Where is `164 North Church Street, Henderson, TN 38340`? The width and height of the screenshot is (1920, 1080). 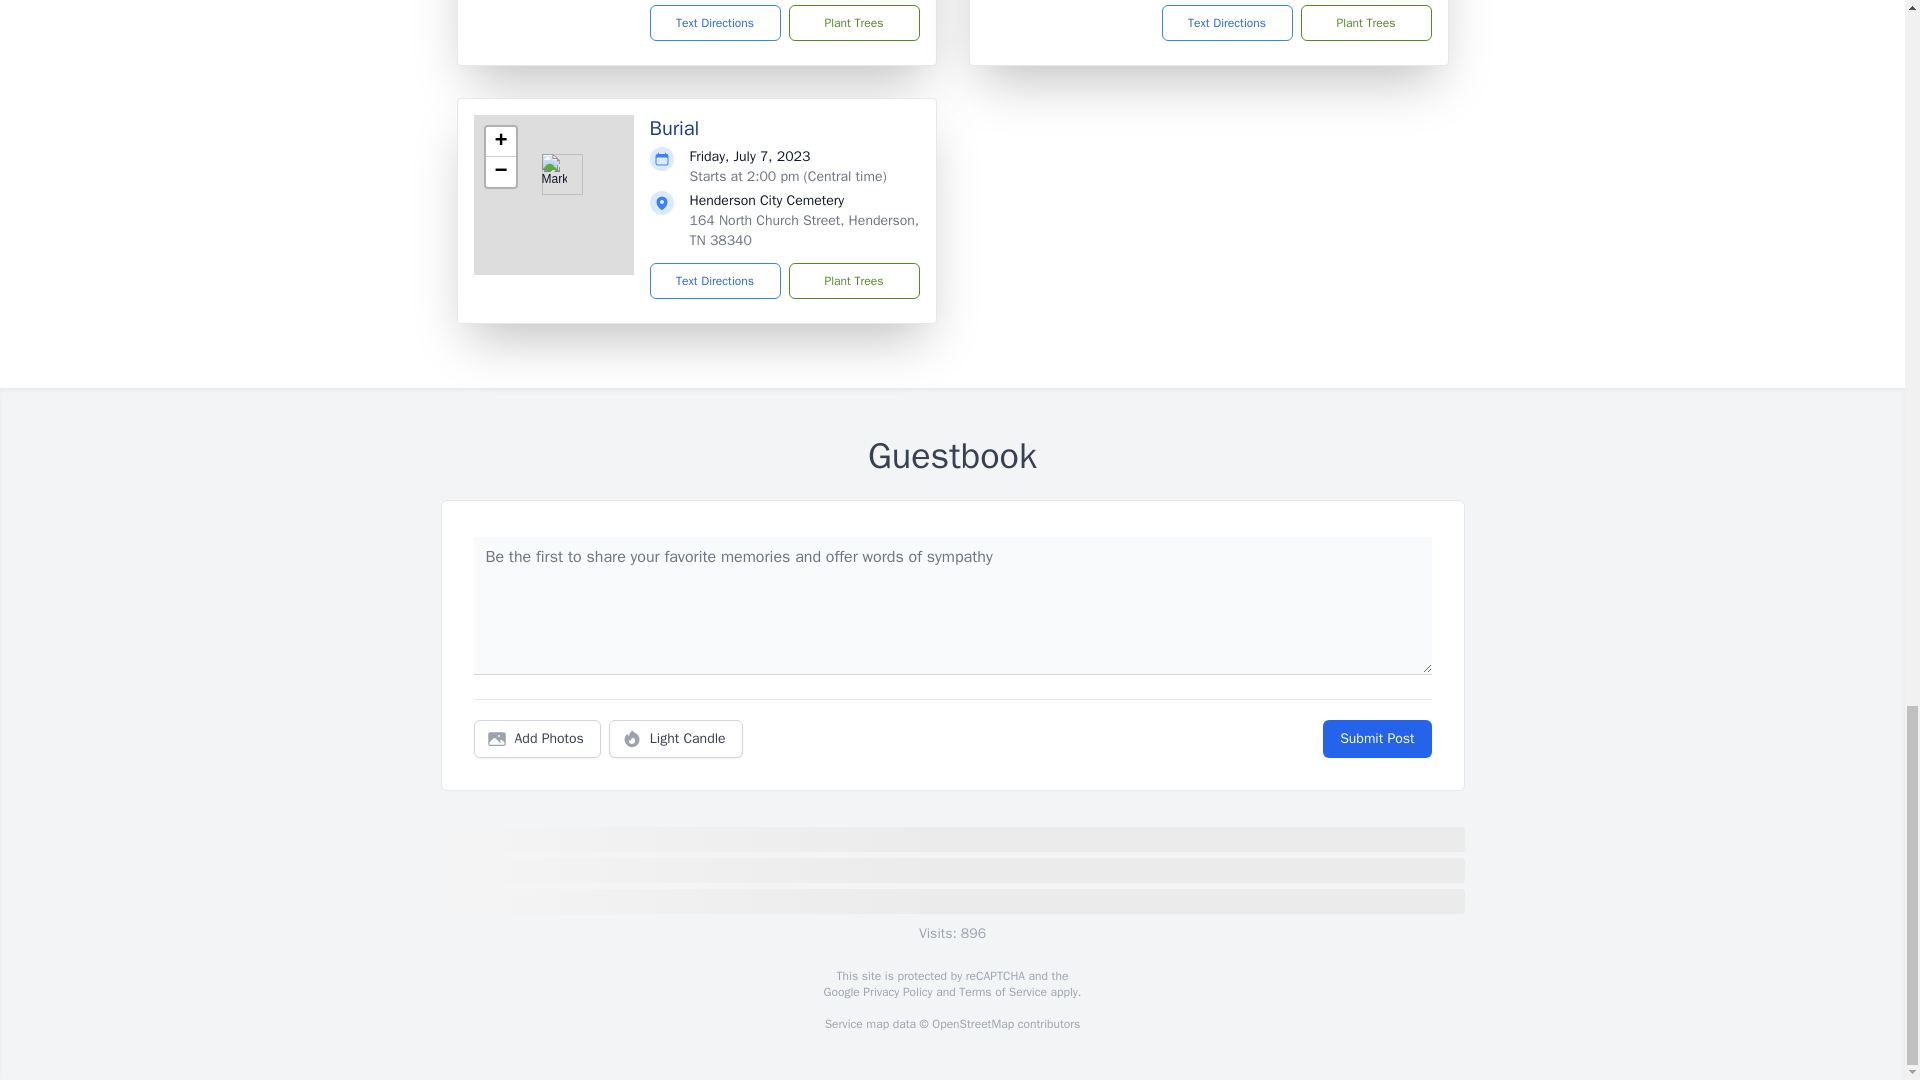
164 North Church Street, Henderson, TN 38340 is located at coordinates (804, 230).